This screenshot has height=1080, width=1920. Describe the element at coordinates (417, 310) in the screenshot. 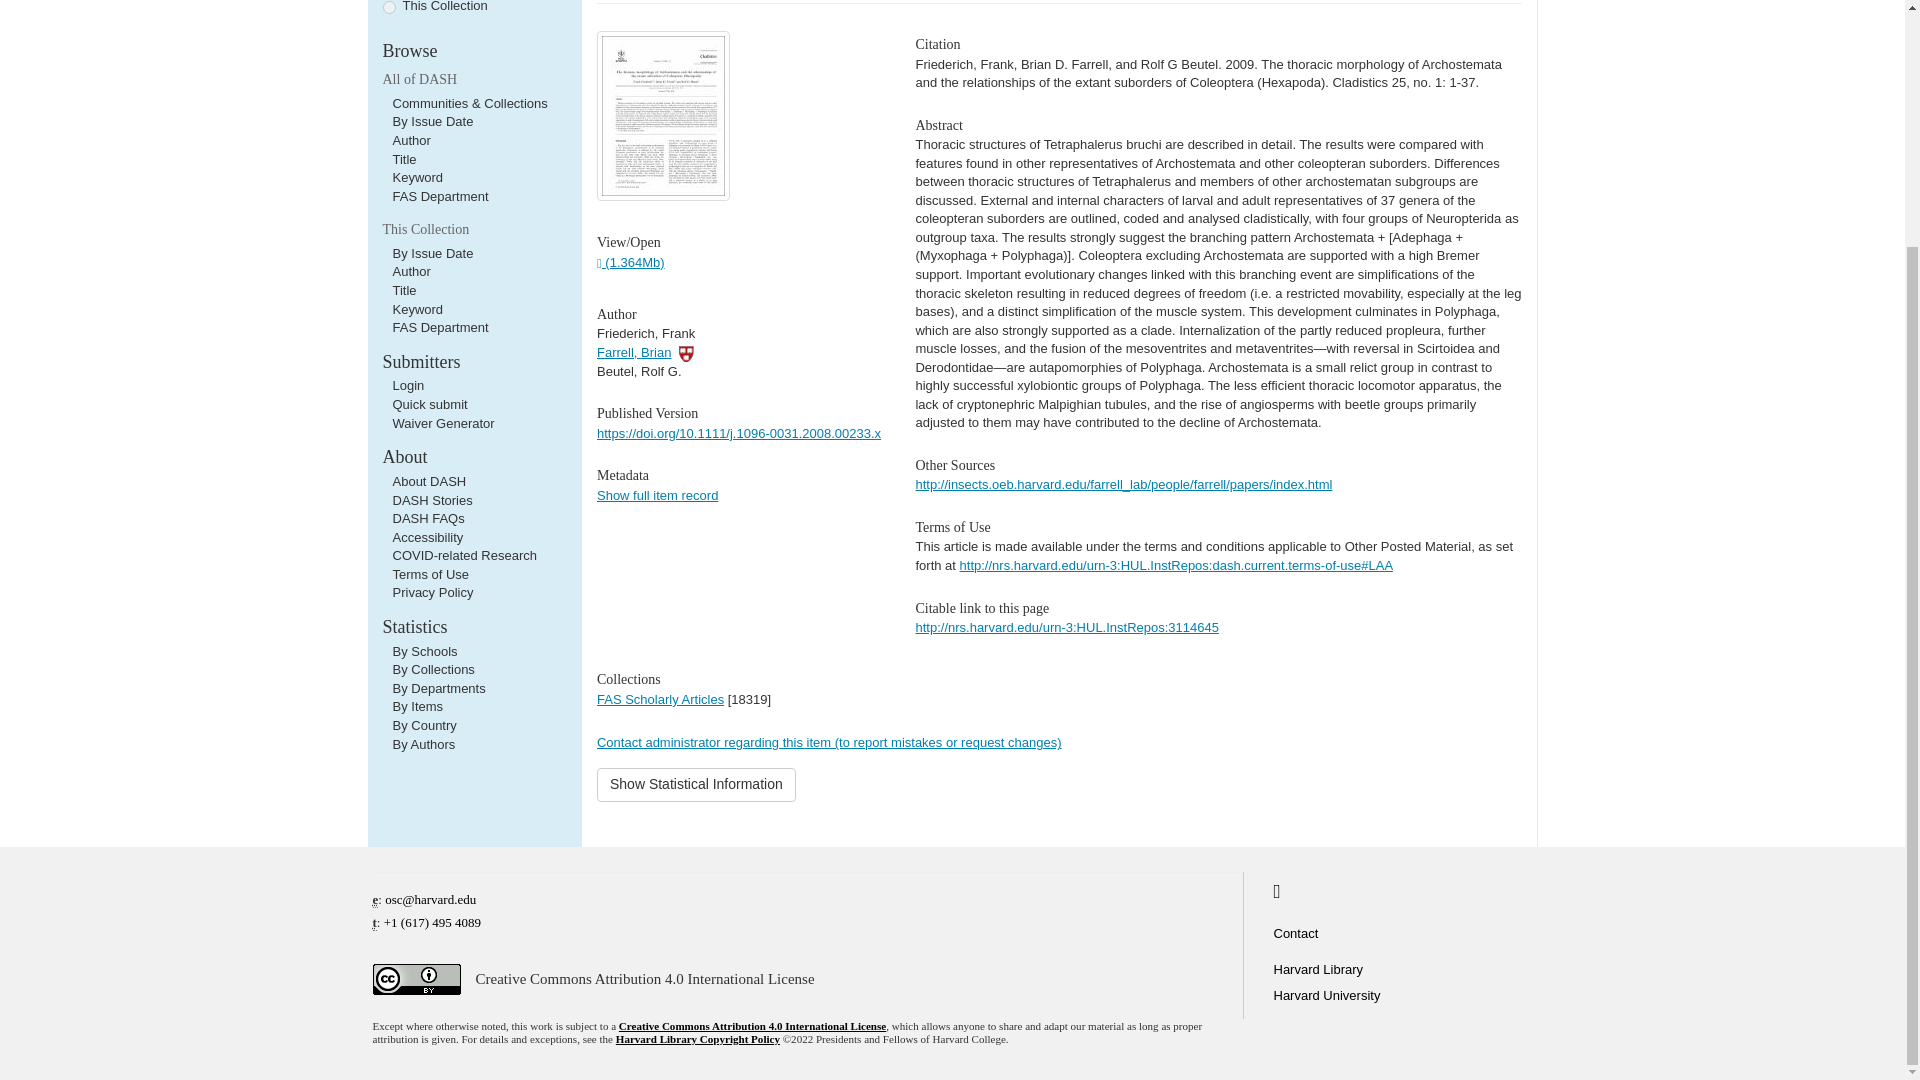

I see `Keyword` at that location.